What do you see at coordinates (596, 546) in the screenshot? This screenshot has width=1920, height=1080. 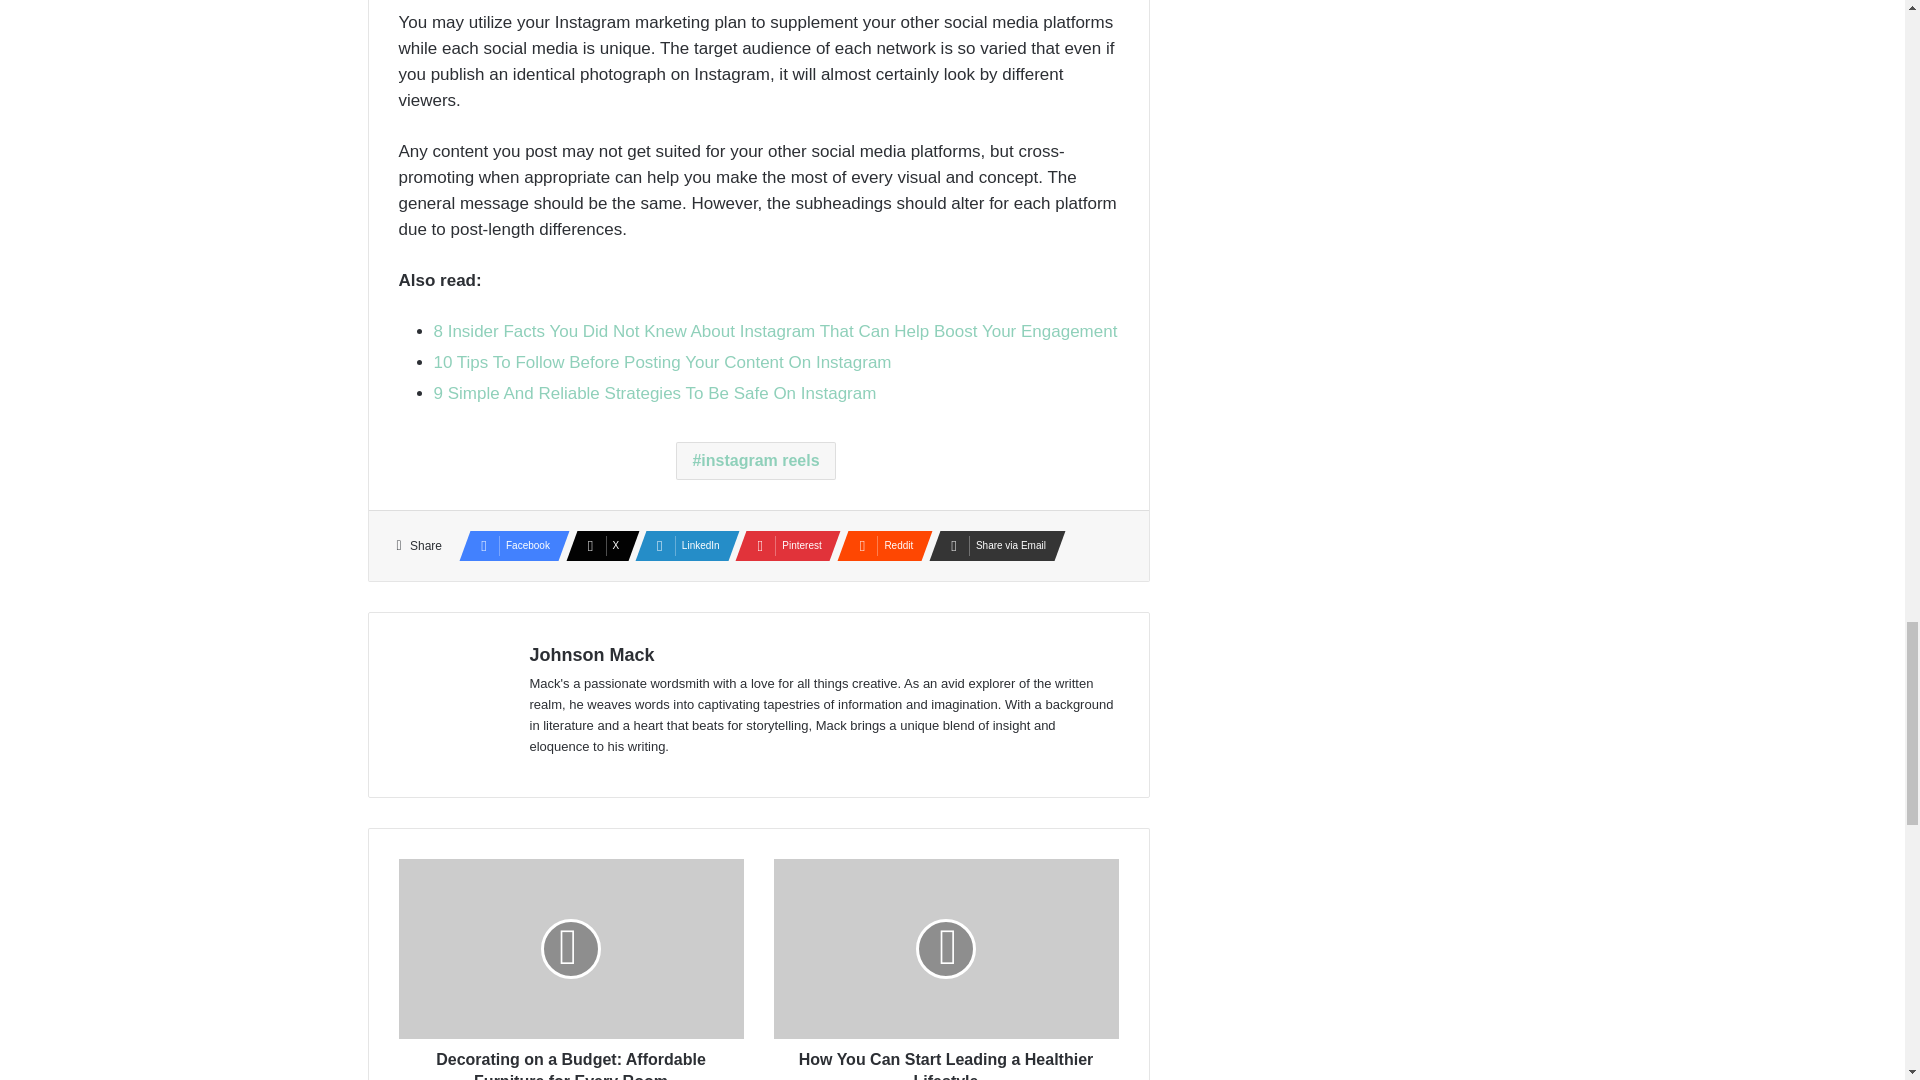 I see `X` at bounding box center [596, 546].